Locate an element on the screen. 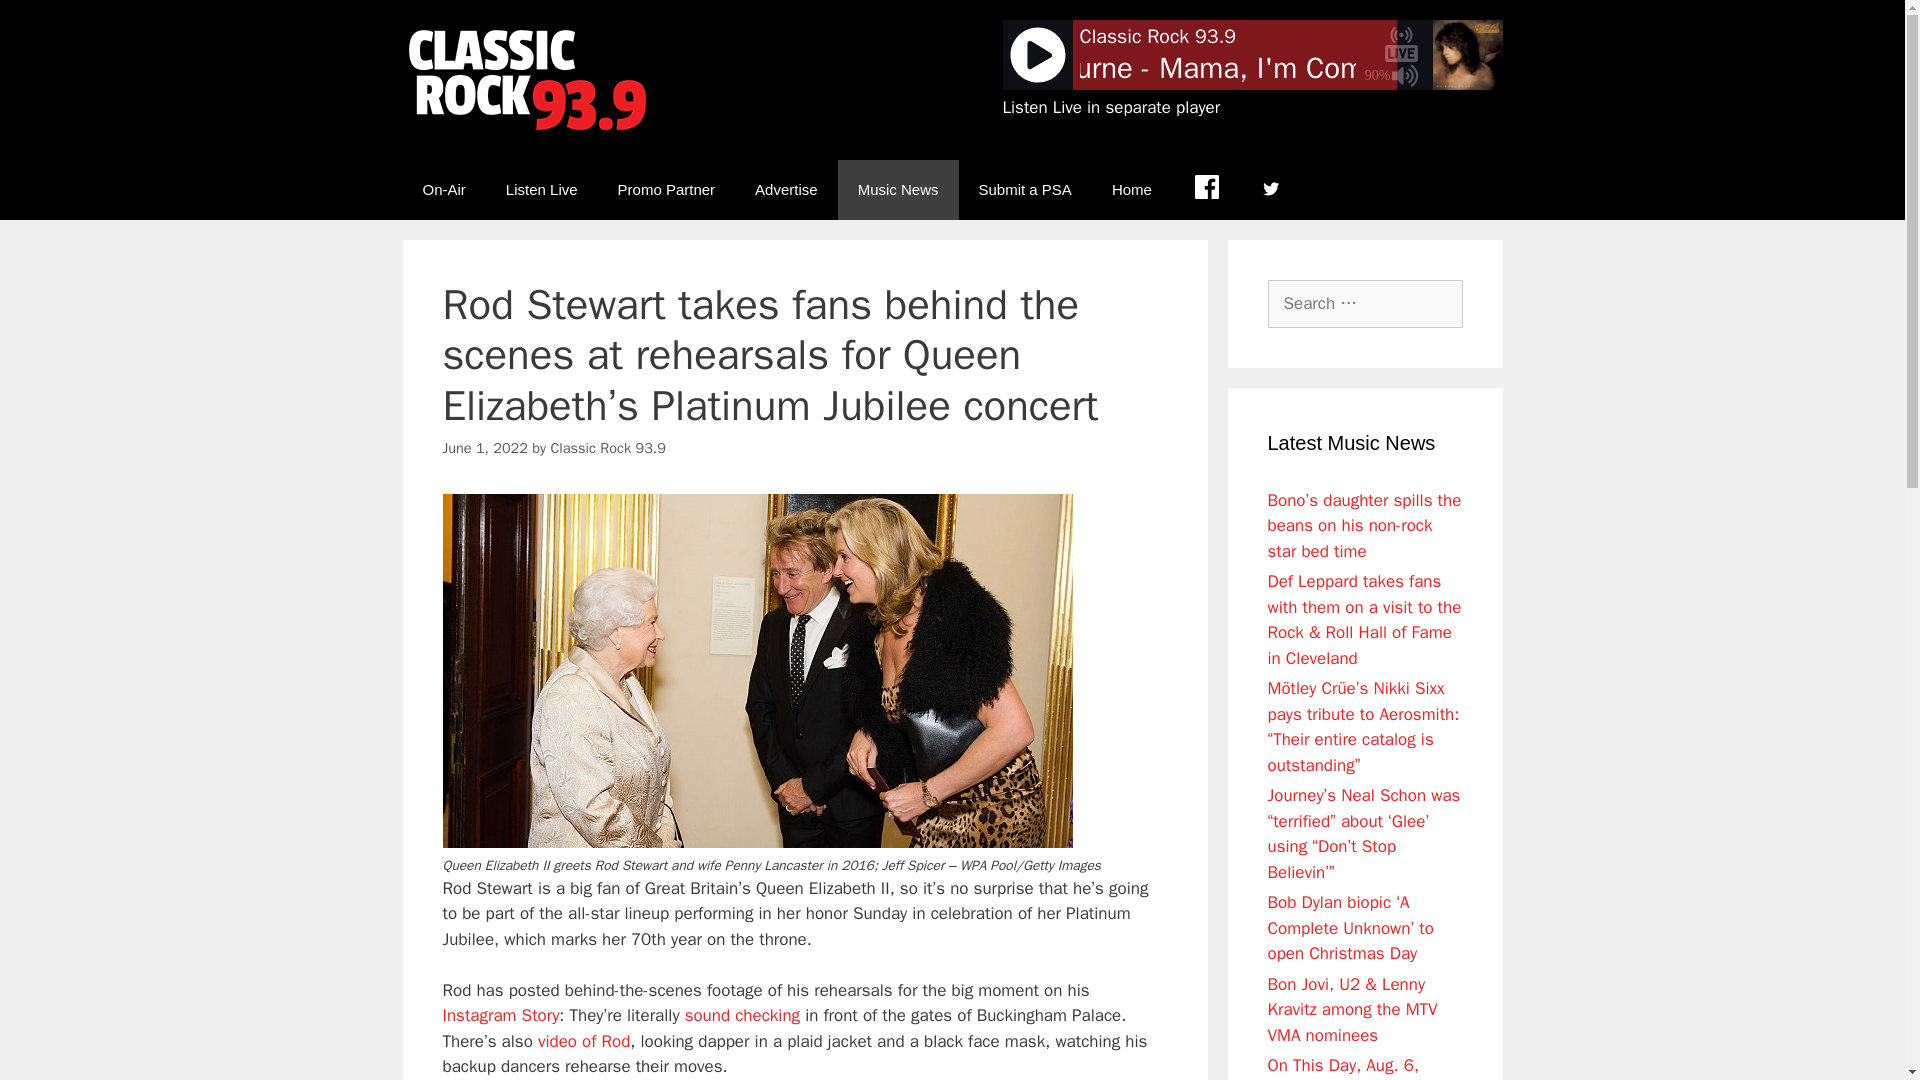 Image resolution: width=1920 pixels, height=1080 pixels. Search for: is located at coordinates (1365, 304).